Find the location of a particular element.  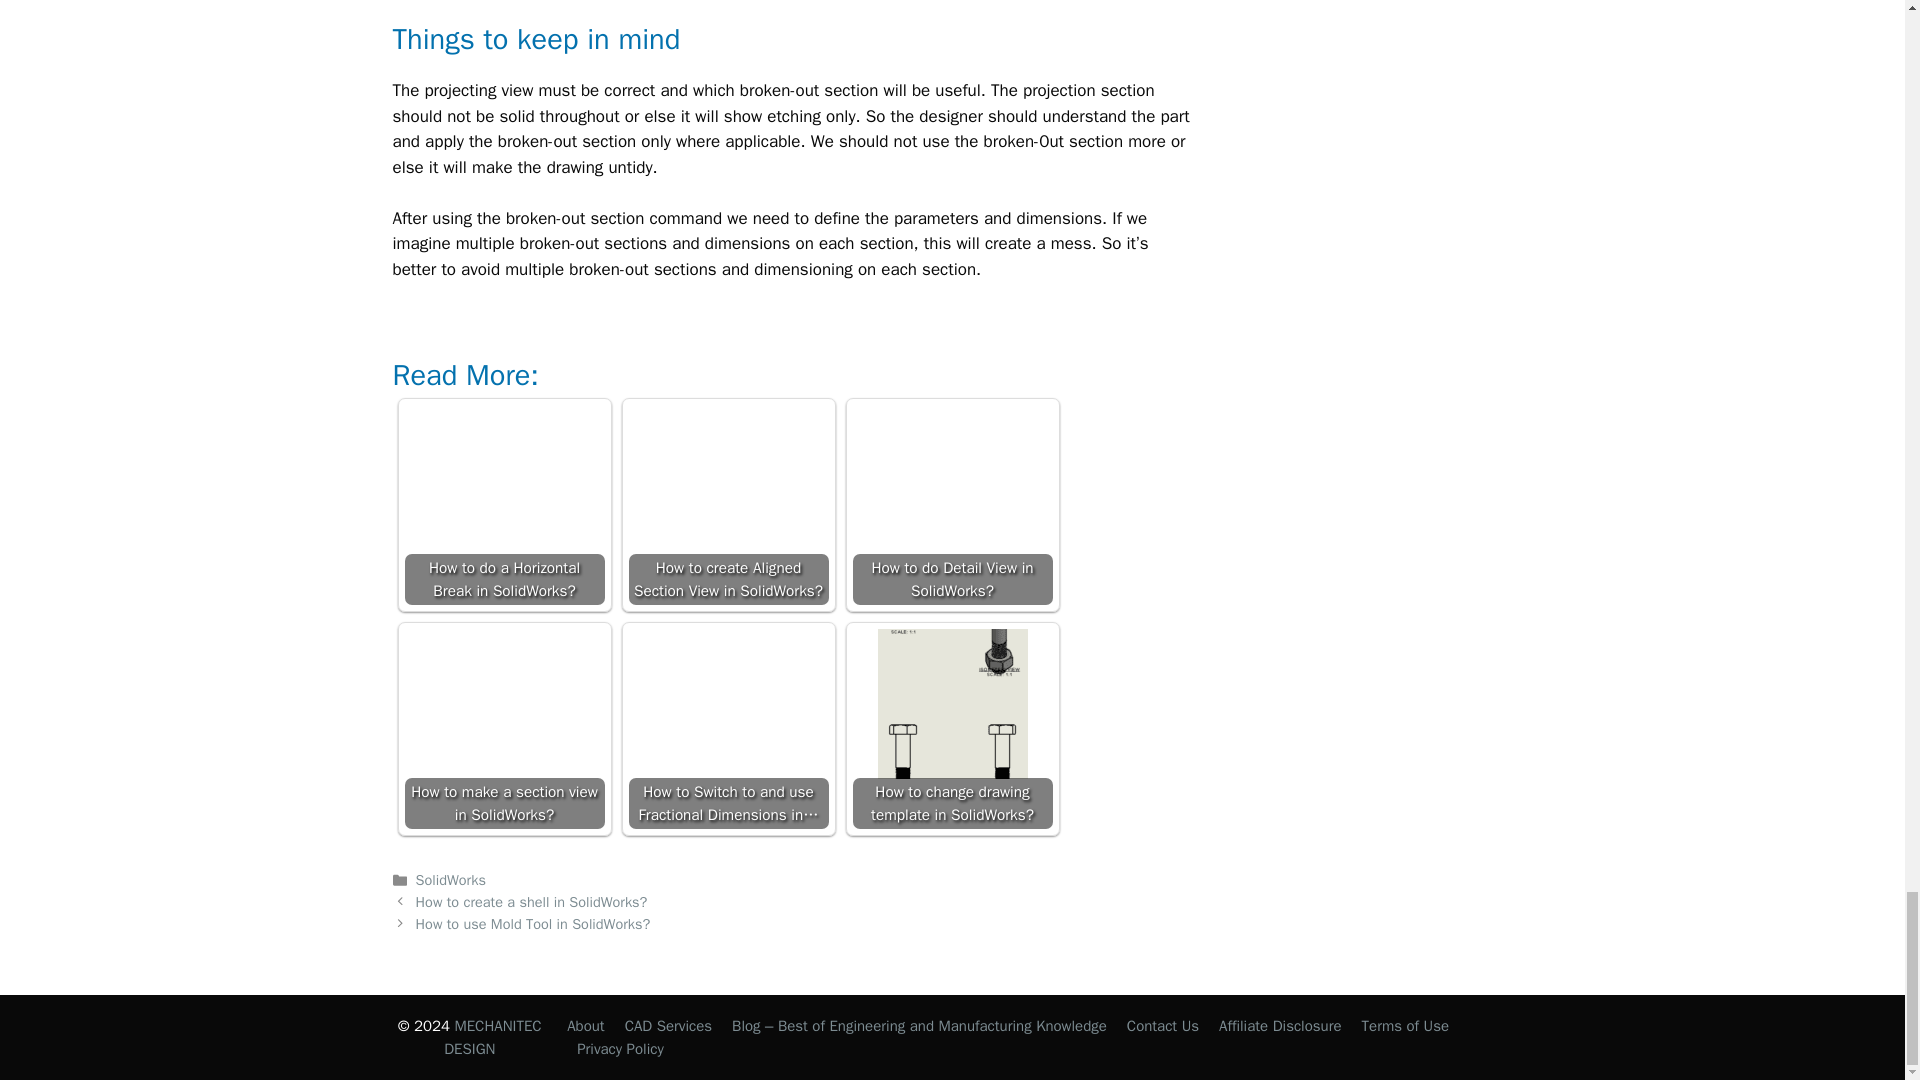

How to create Aligned Section View in SolidWorks? is located at coordinates (727, 504).